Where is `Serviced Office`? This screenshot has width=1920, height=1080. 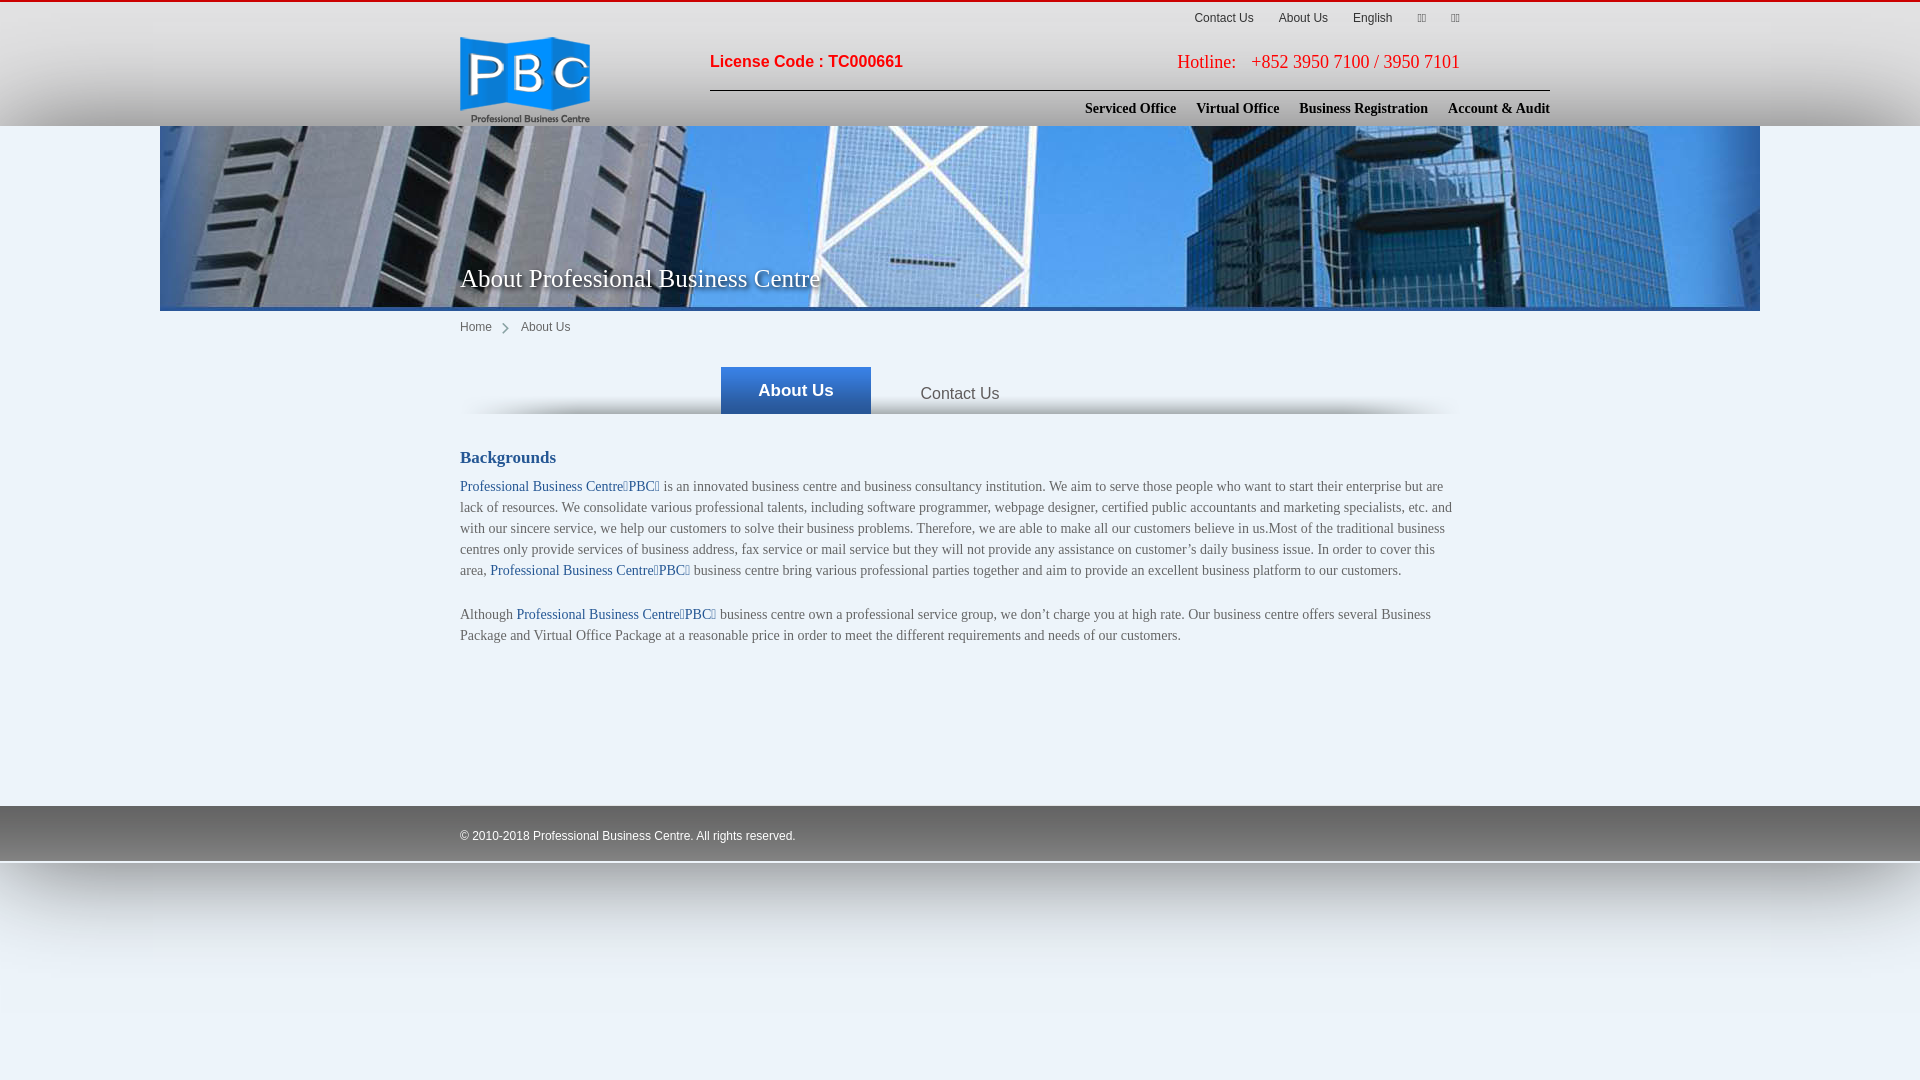 Serviced Office is located at coordinates (1120, 109).